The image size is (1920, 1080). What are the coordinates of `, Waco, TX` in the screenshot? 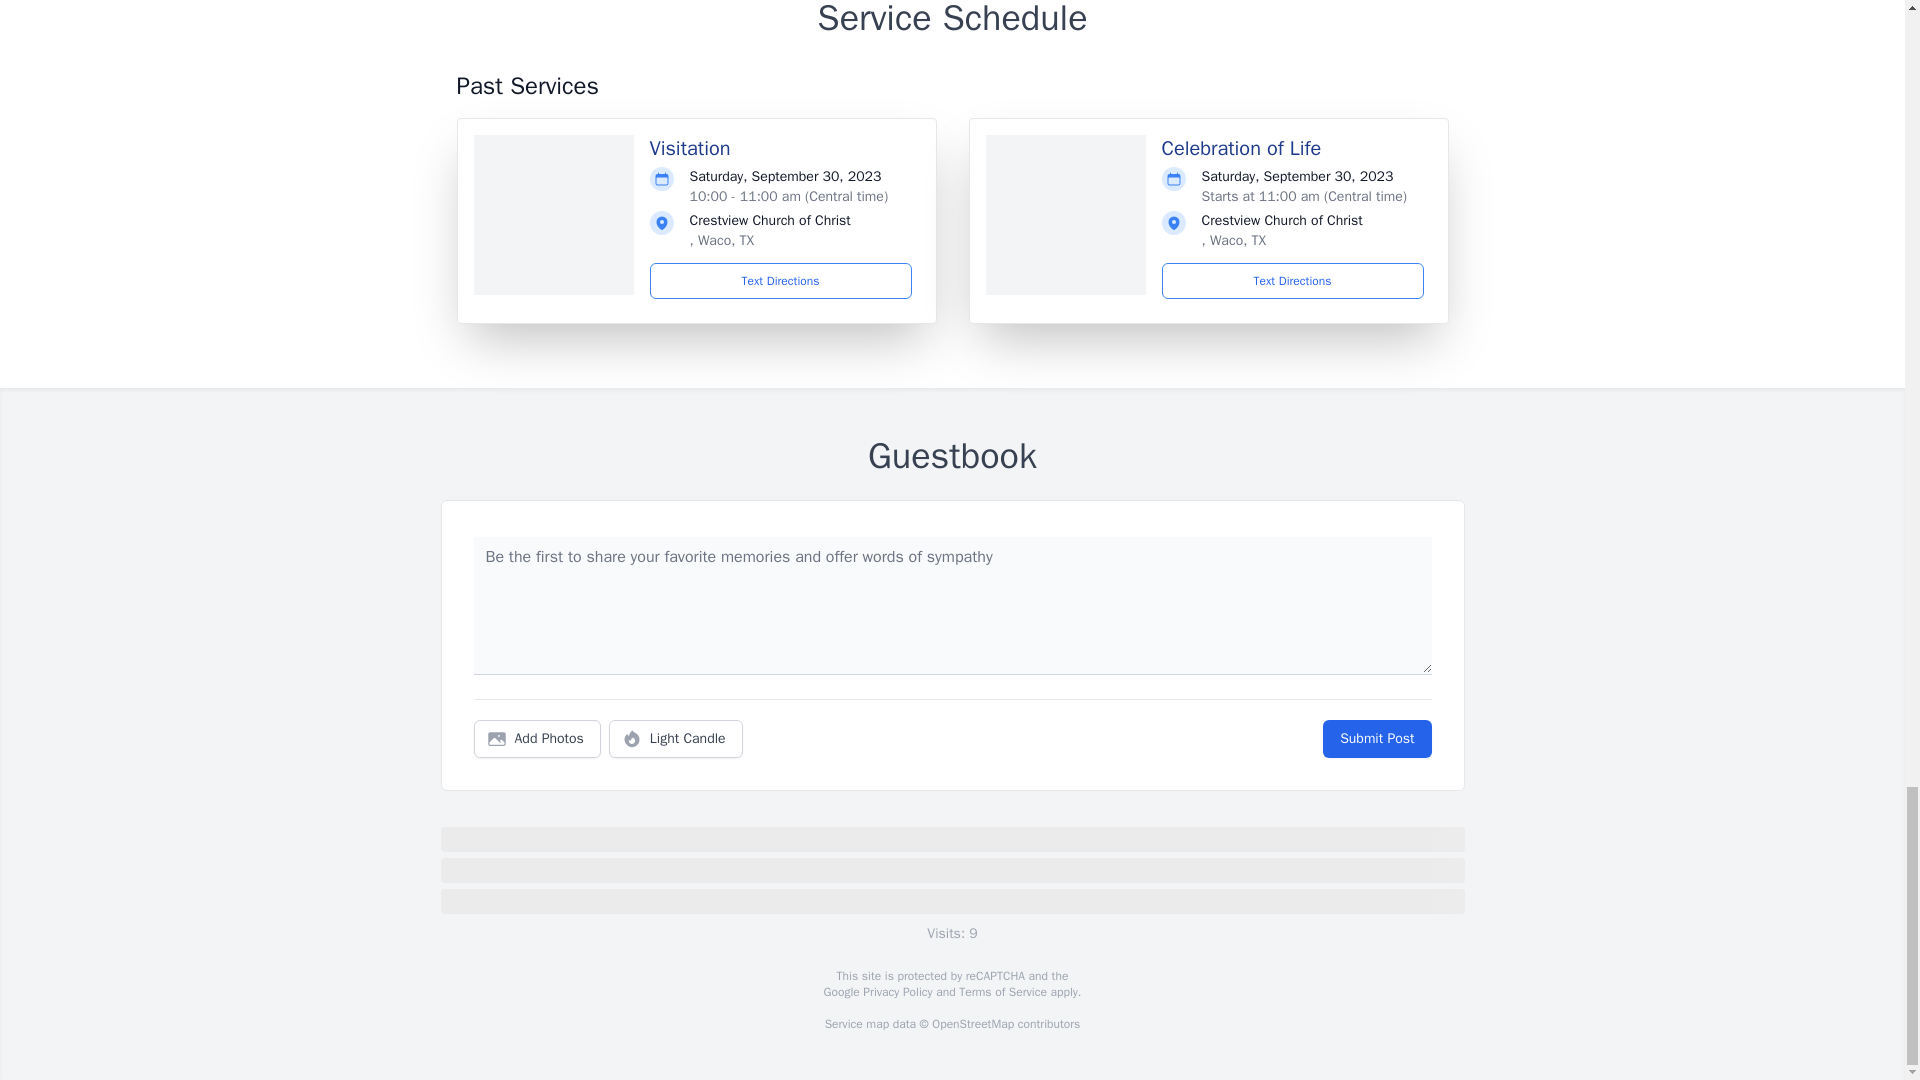 It's located at (1234, 240).